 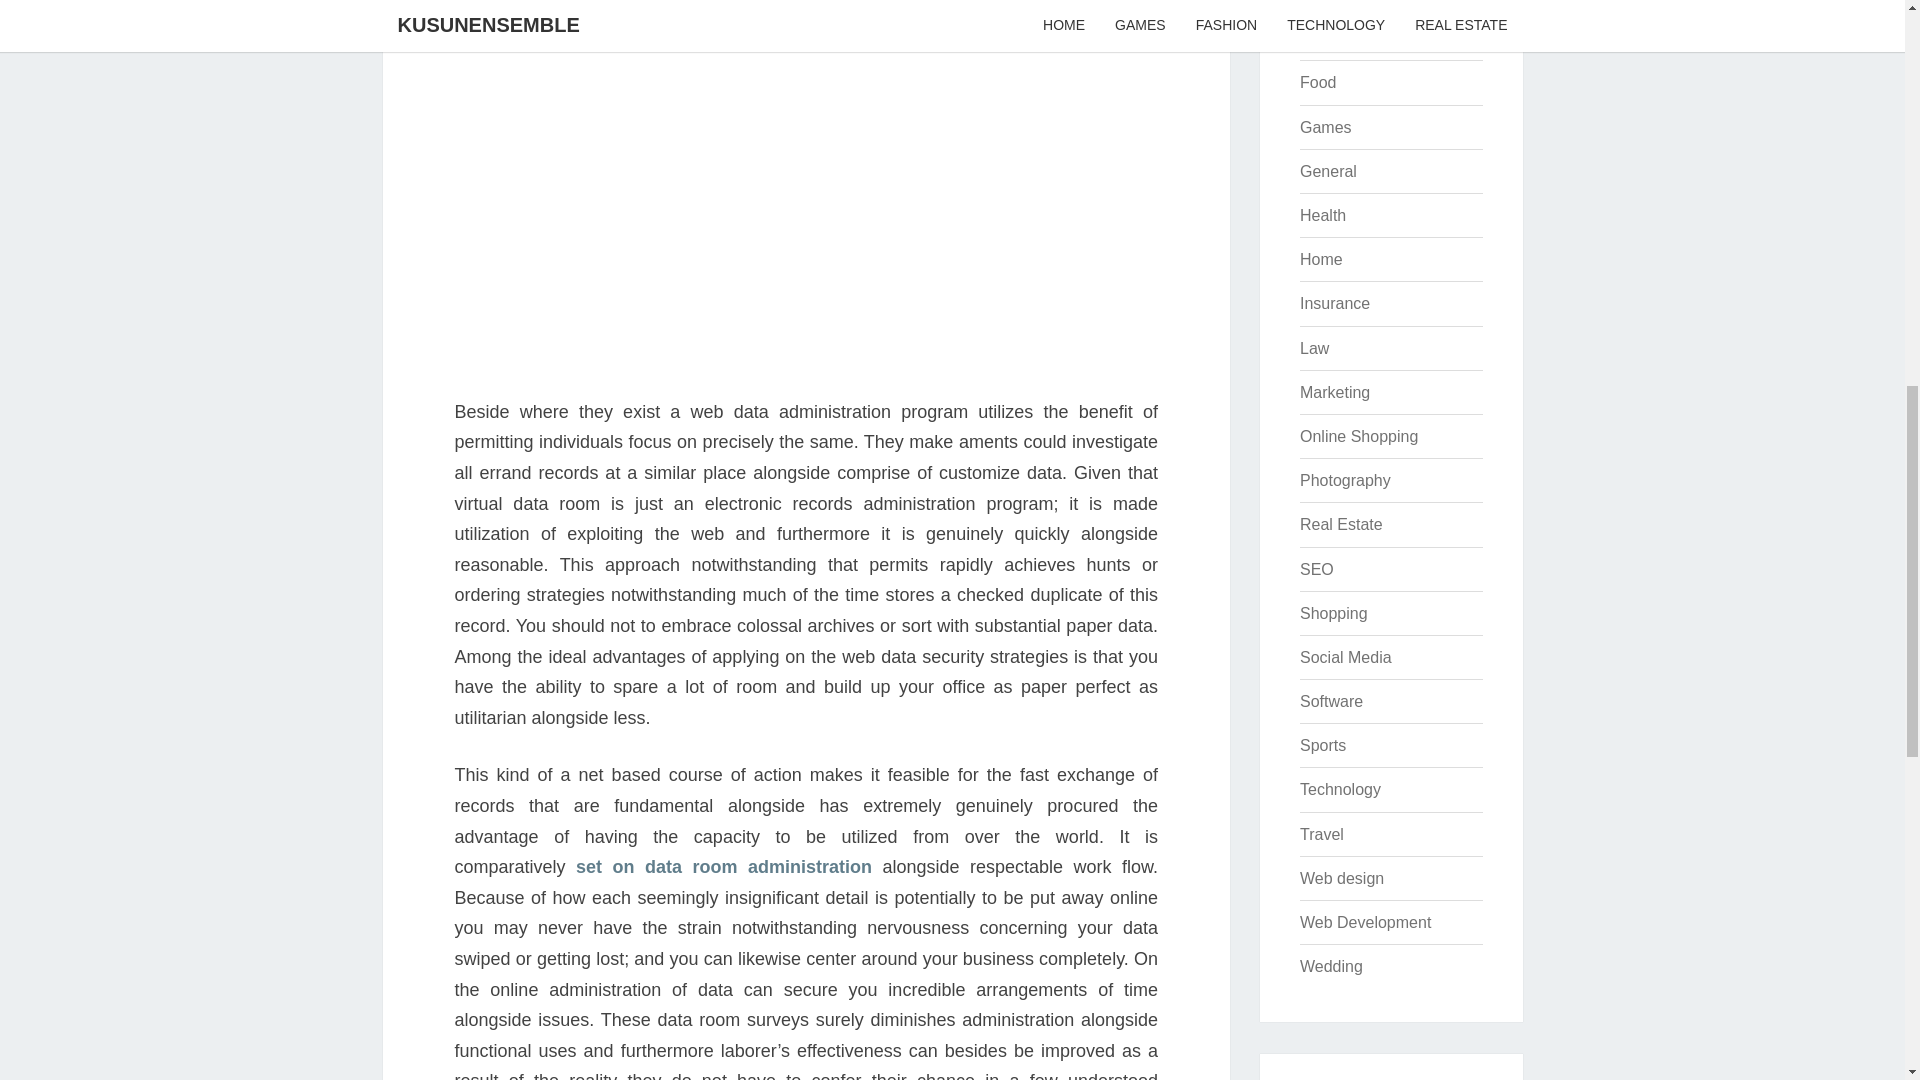 What do you see at coordinates (1314, 348) in the screenshot?
I see `Law` at bounding box center [1314, 348].